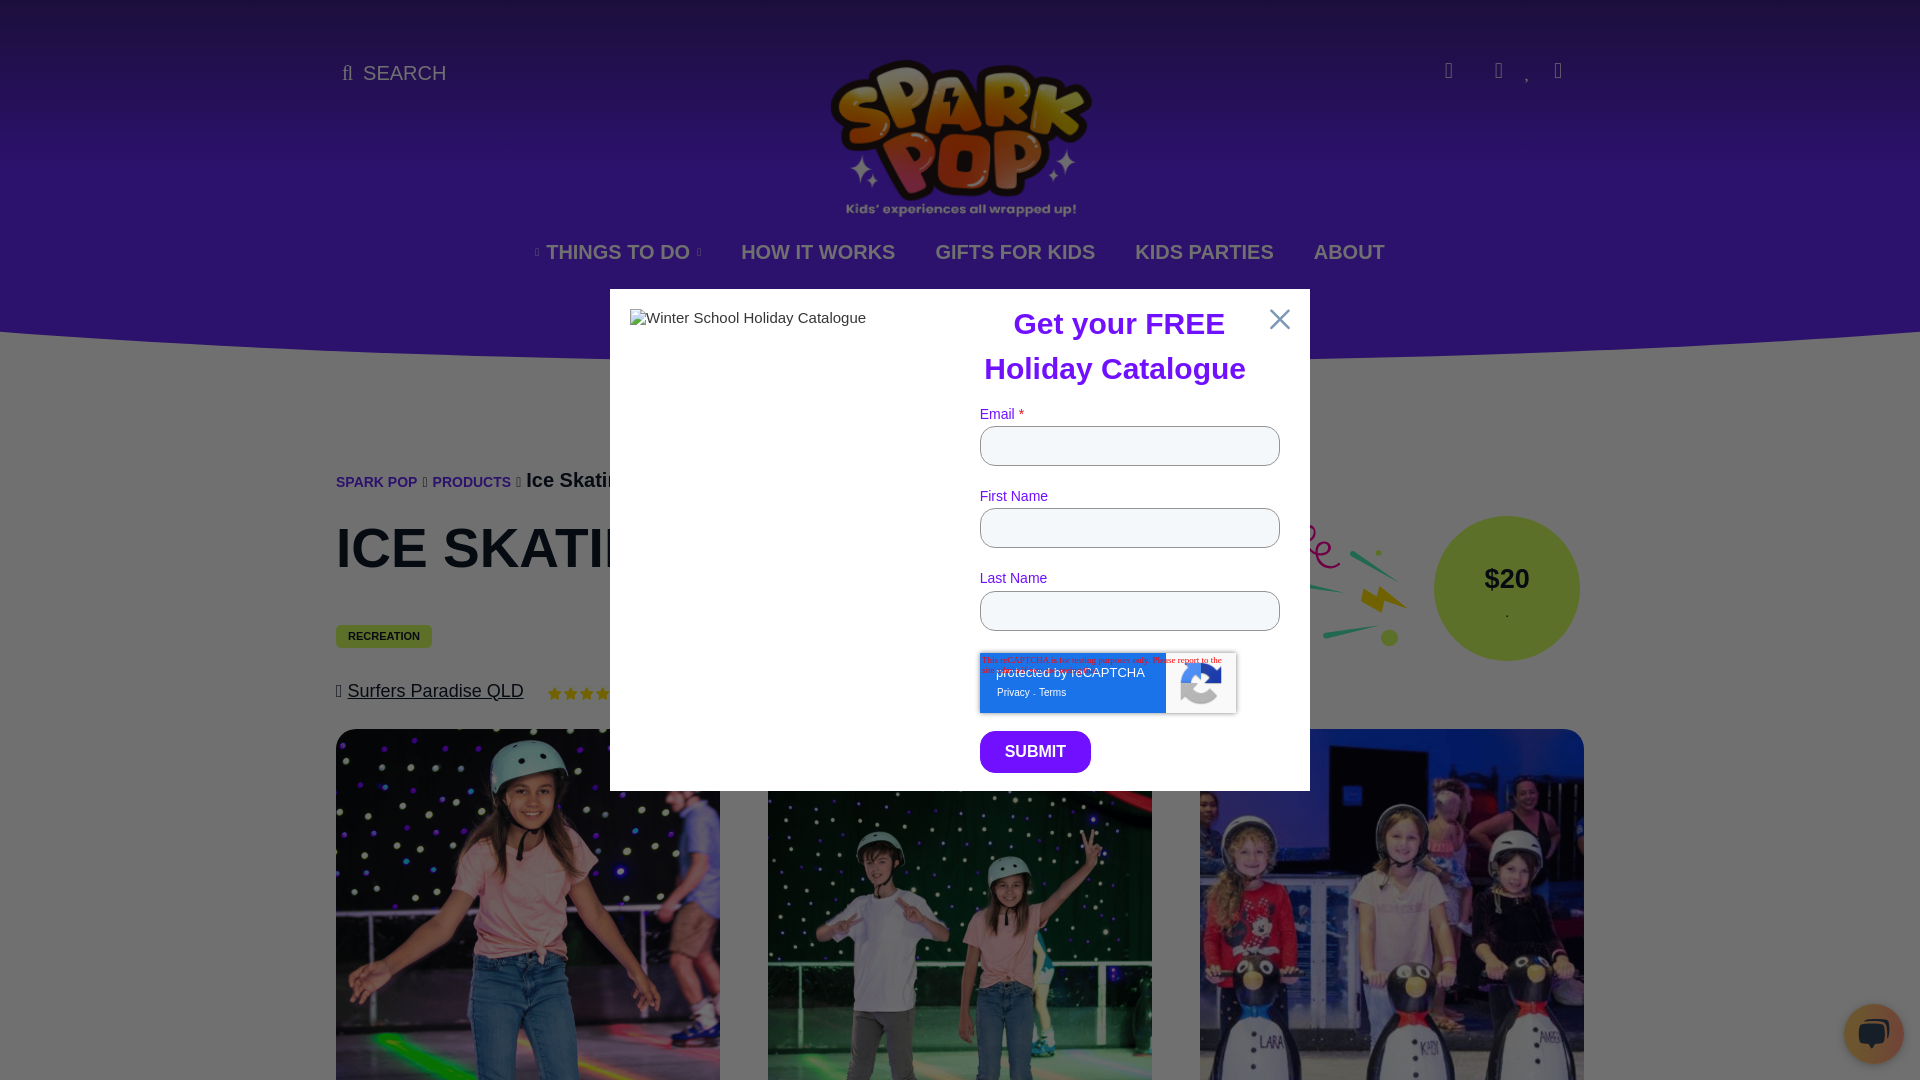 Image resolution: width=1920 pixels, height=1080 pixels. I want to click on ABOUT, so click(1348, 252).